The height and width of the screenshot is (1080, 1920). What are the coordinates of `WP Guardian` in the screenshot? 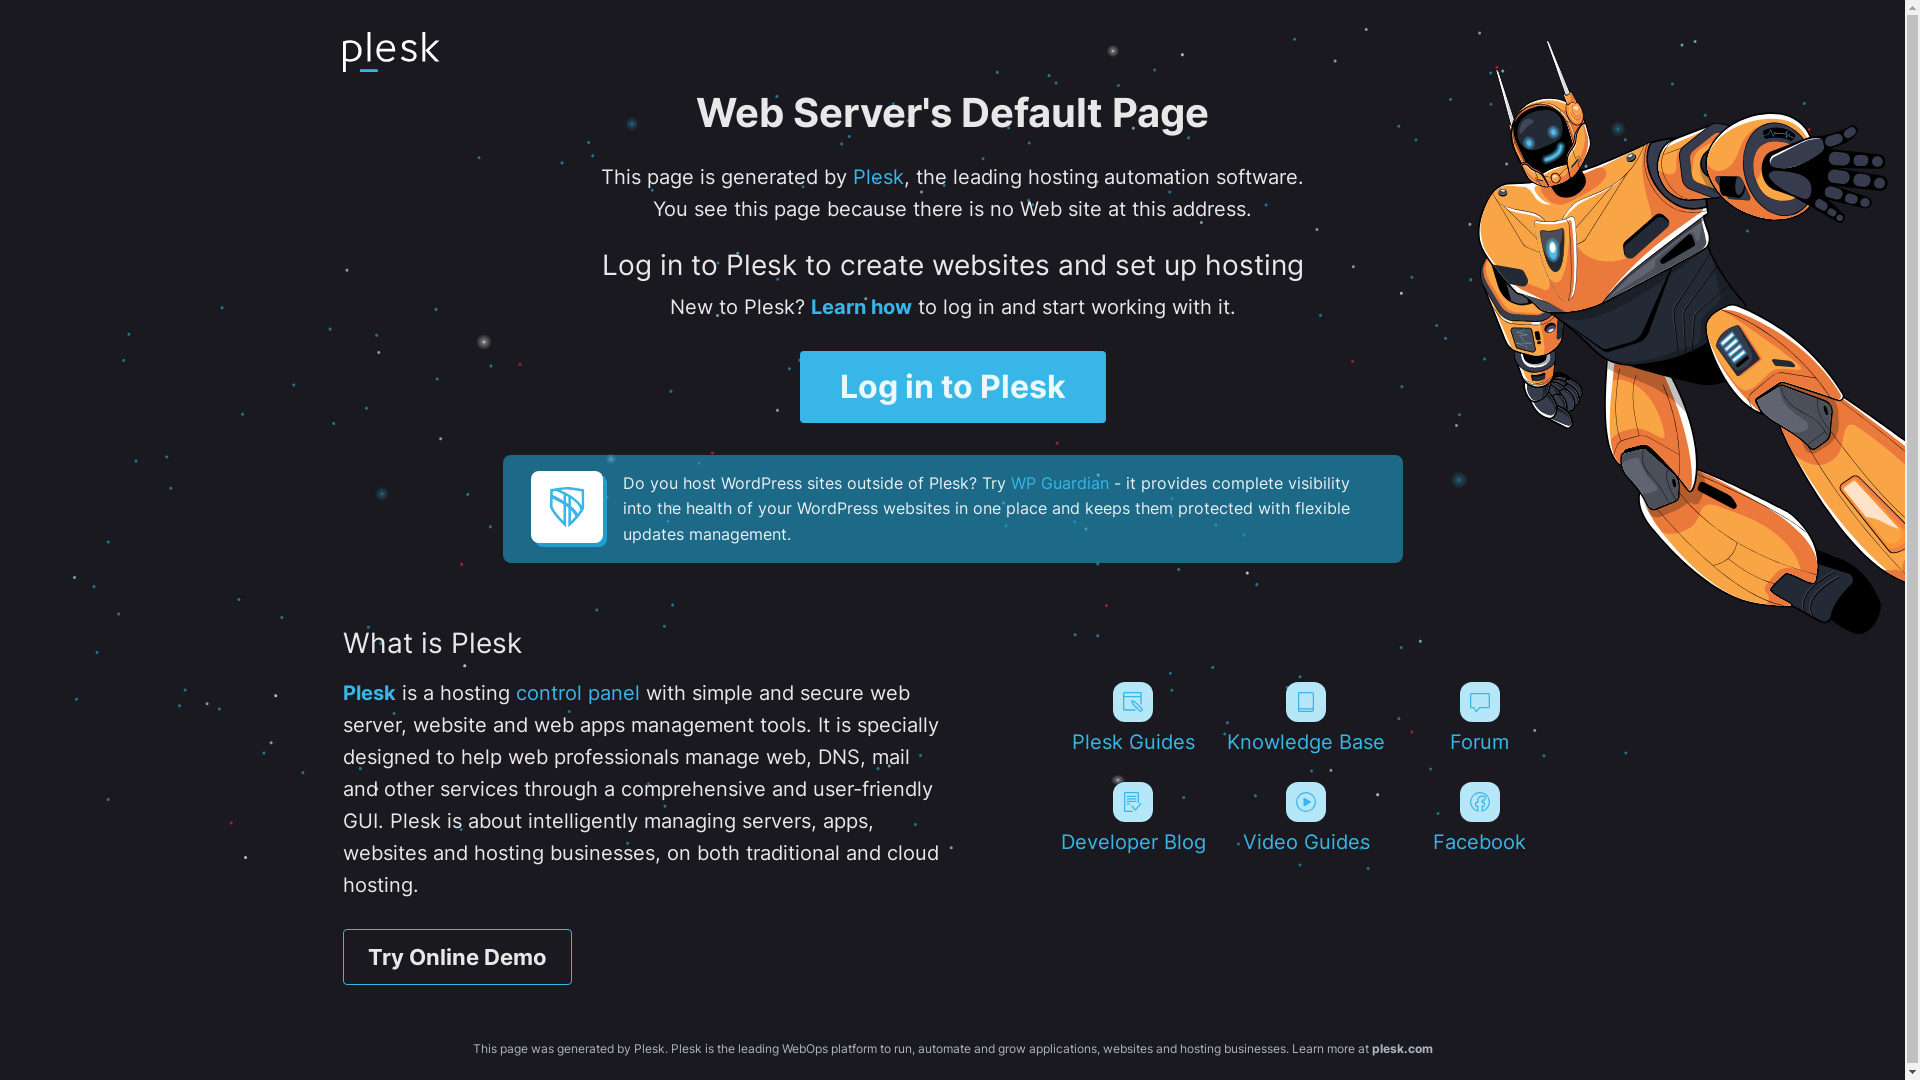 It's located at (1058, 483).